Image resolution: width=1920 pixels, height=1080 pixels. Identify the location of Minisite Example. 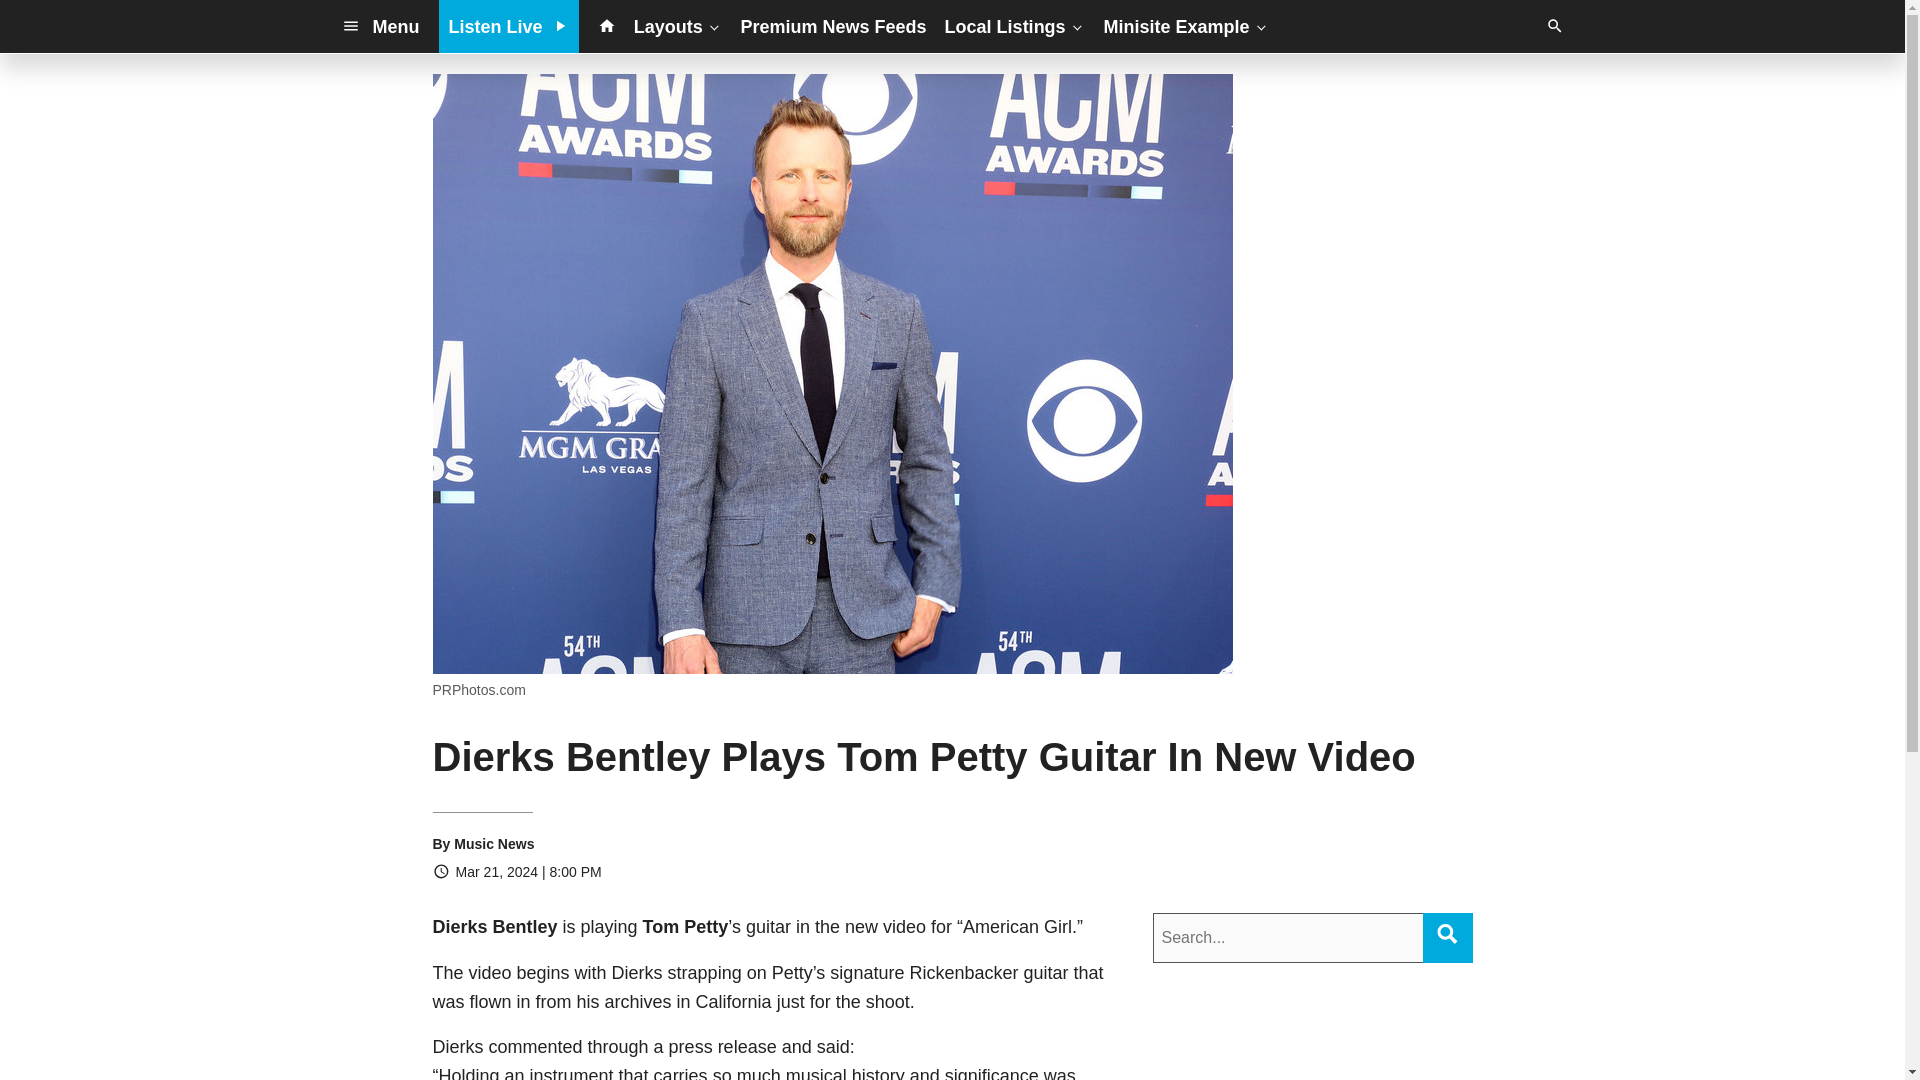
(1186, 26).